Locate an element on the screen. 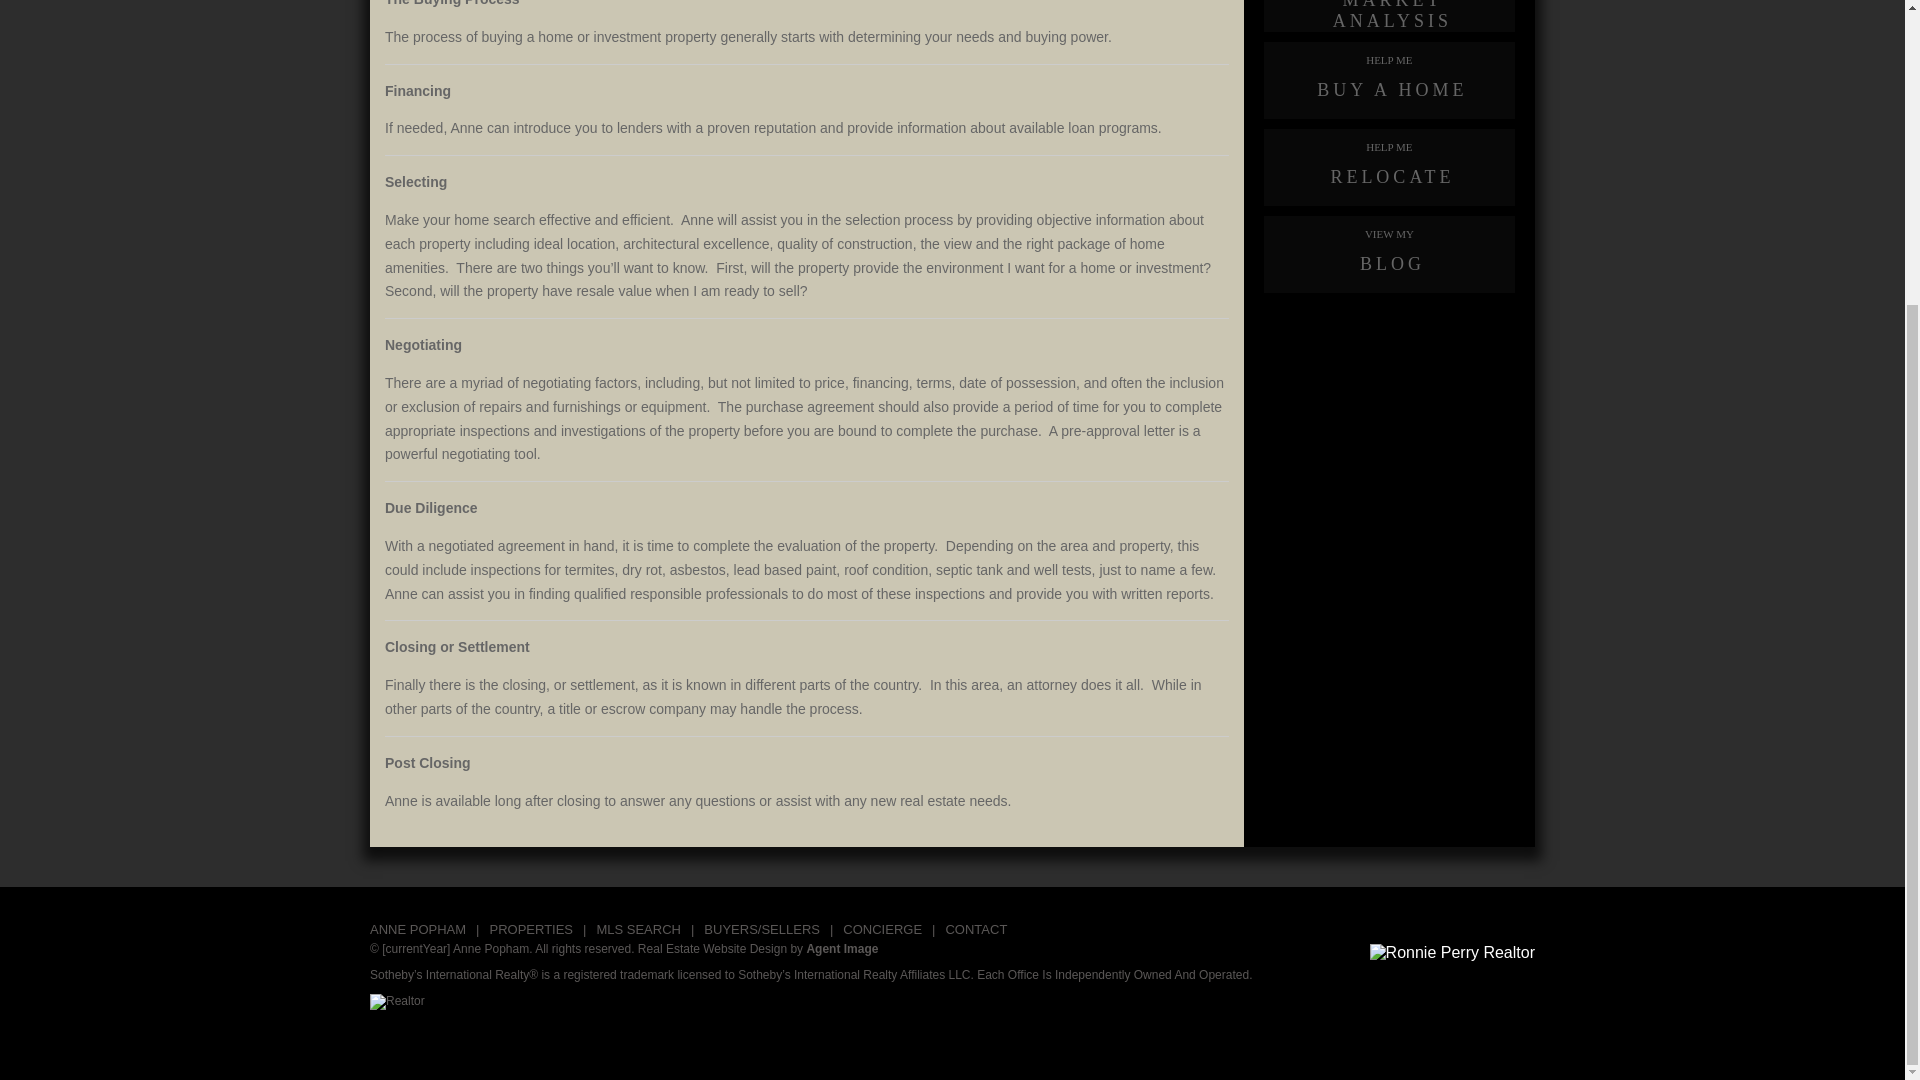 The image size is (1920, 1080). MLS SEARCH is located at coordinates (638, 930).